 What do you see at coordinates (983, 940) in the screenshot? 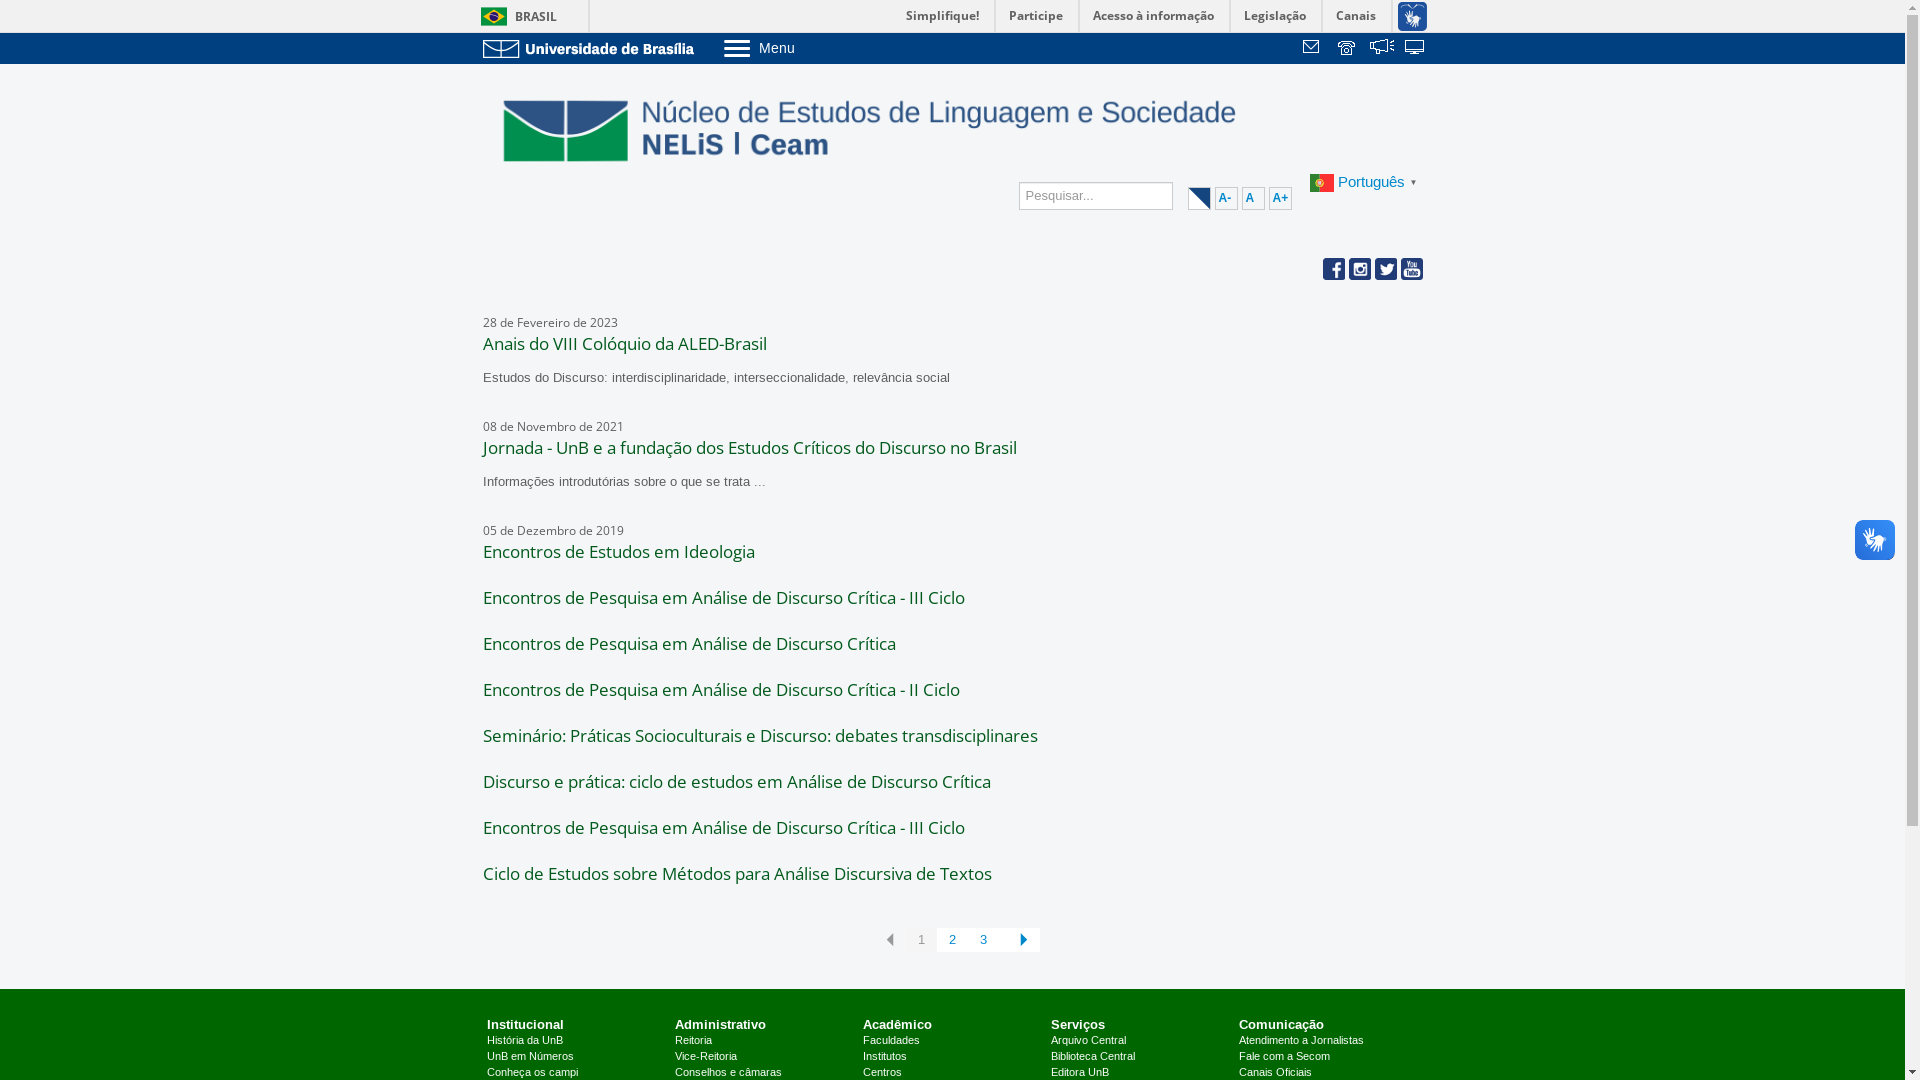
I see `3` at bounding box center [983, 940].